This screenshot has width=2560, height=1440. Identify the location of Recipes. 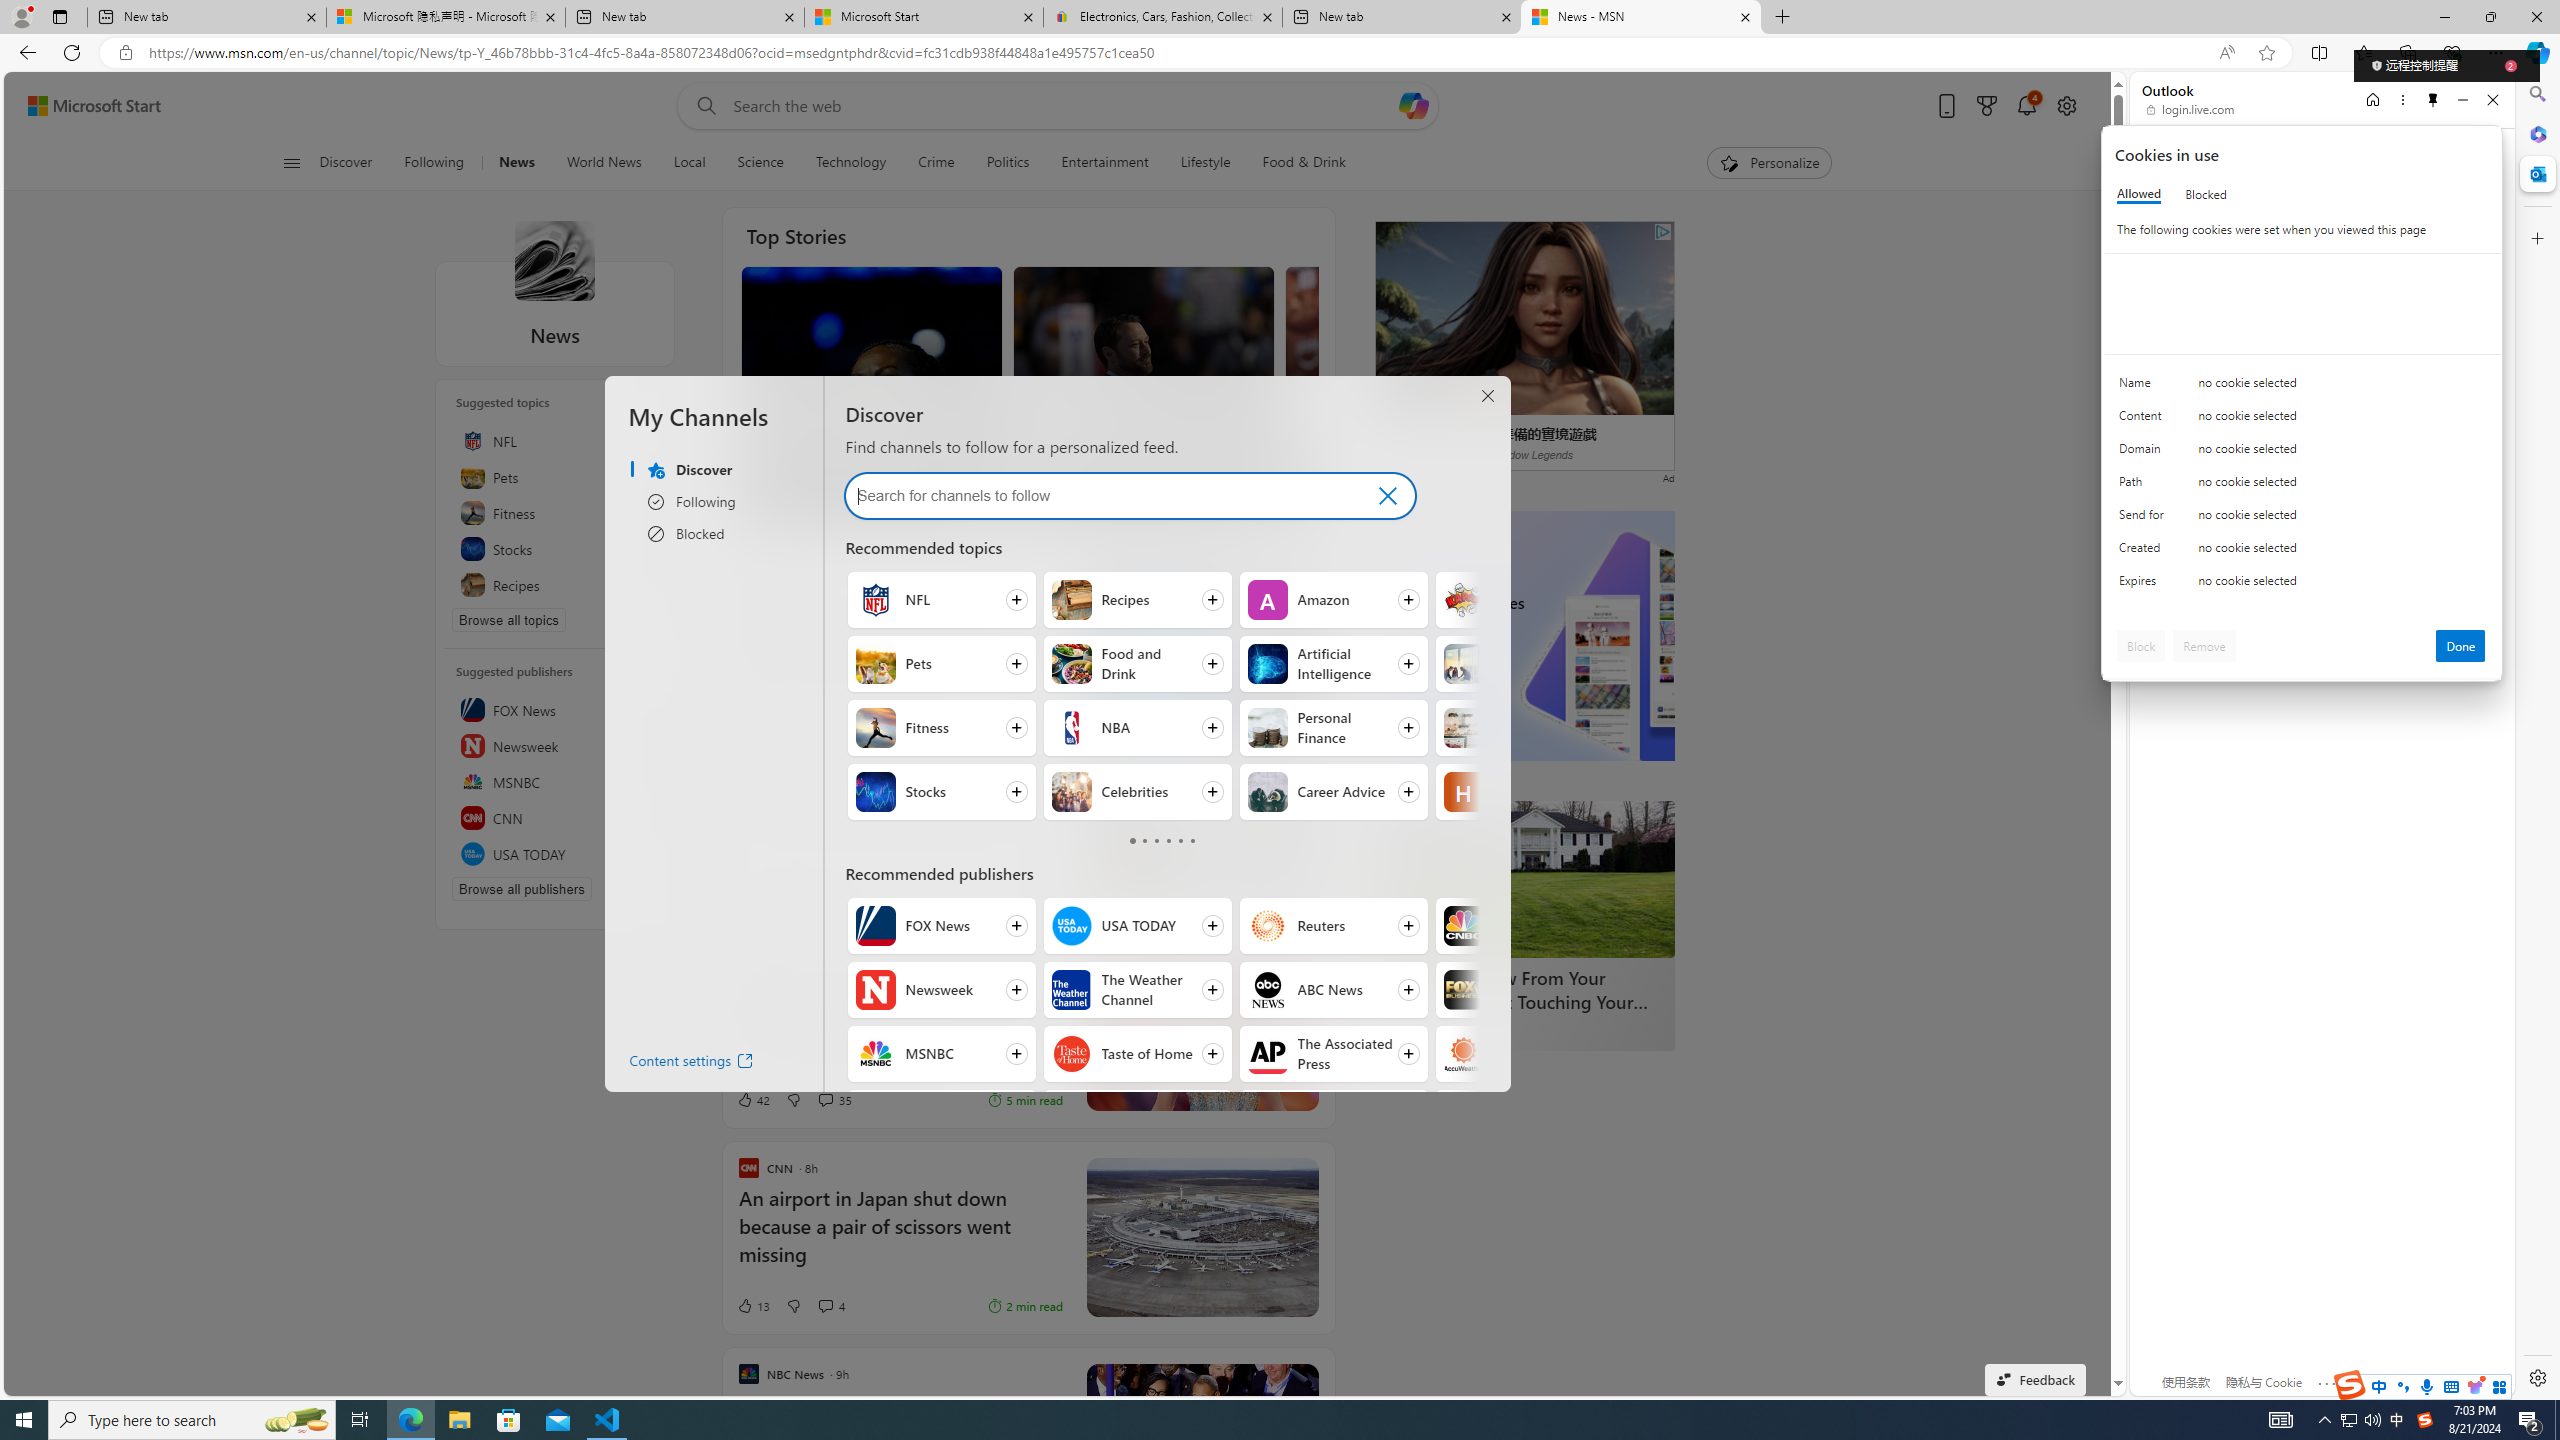
(555, 584).